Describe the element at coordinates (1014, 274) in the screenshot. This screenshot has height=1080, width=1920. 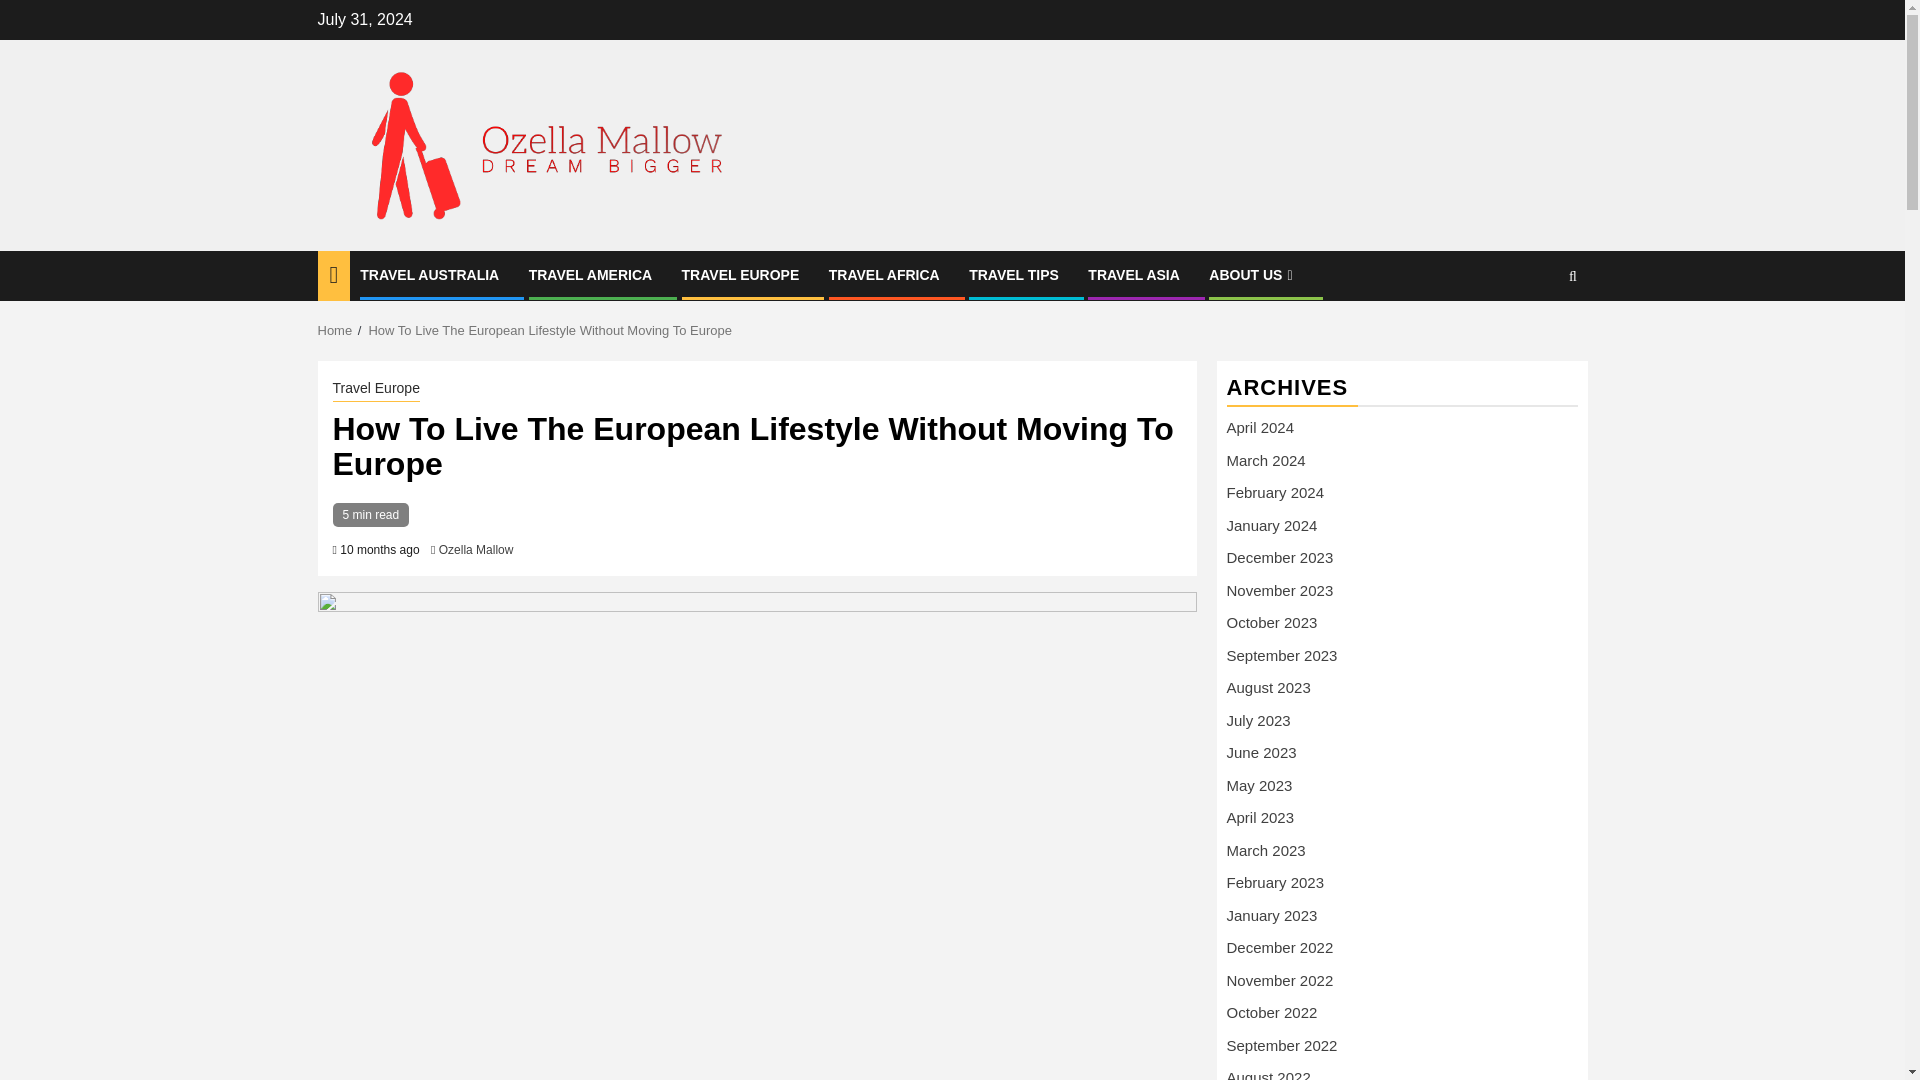
I see `TRAVEL TIPS` at that location.